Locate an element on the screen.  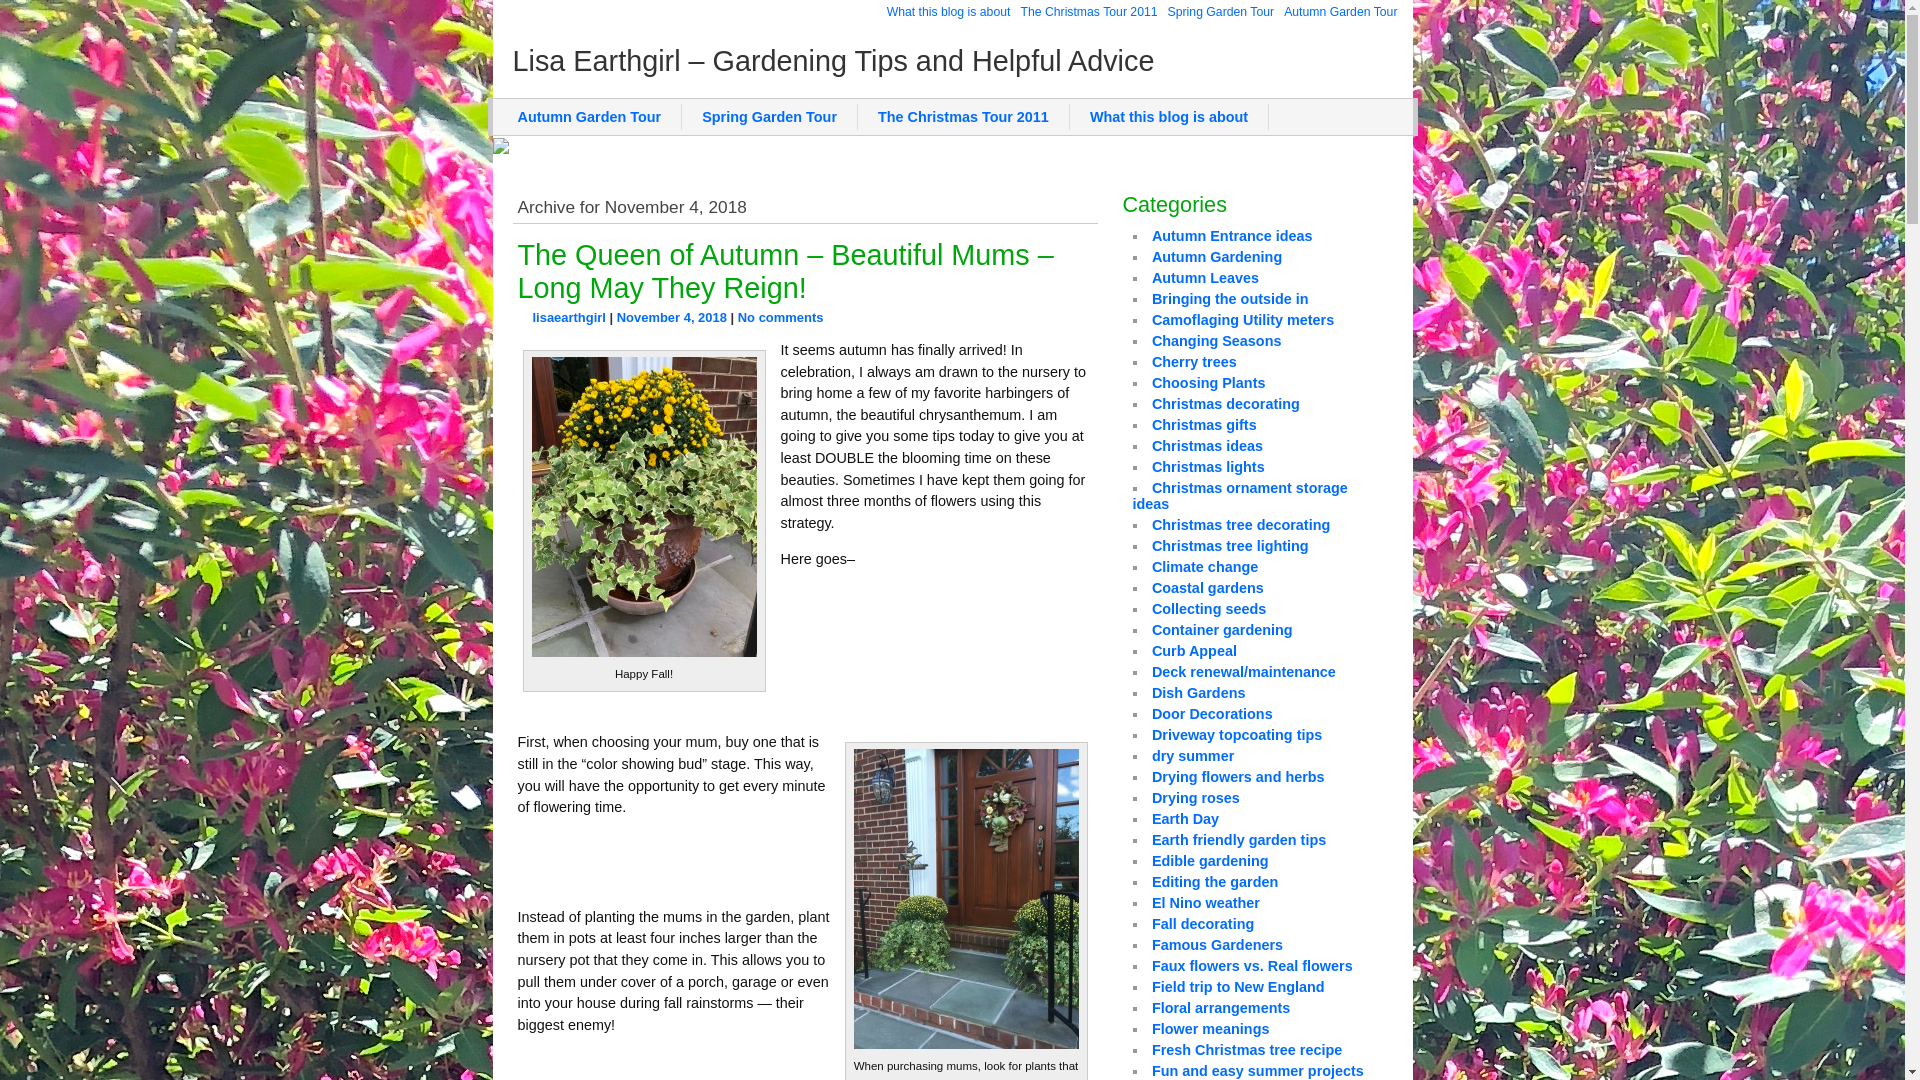
No comments is located at coordinates (780, 317).